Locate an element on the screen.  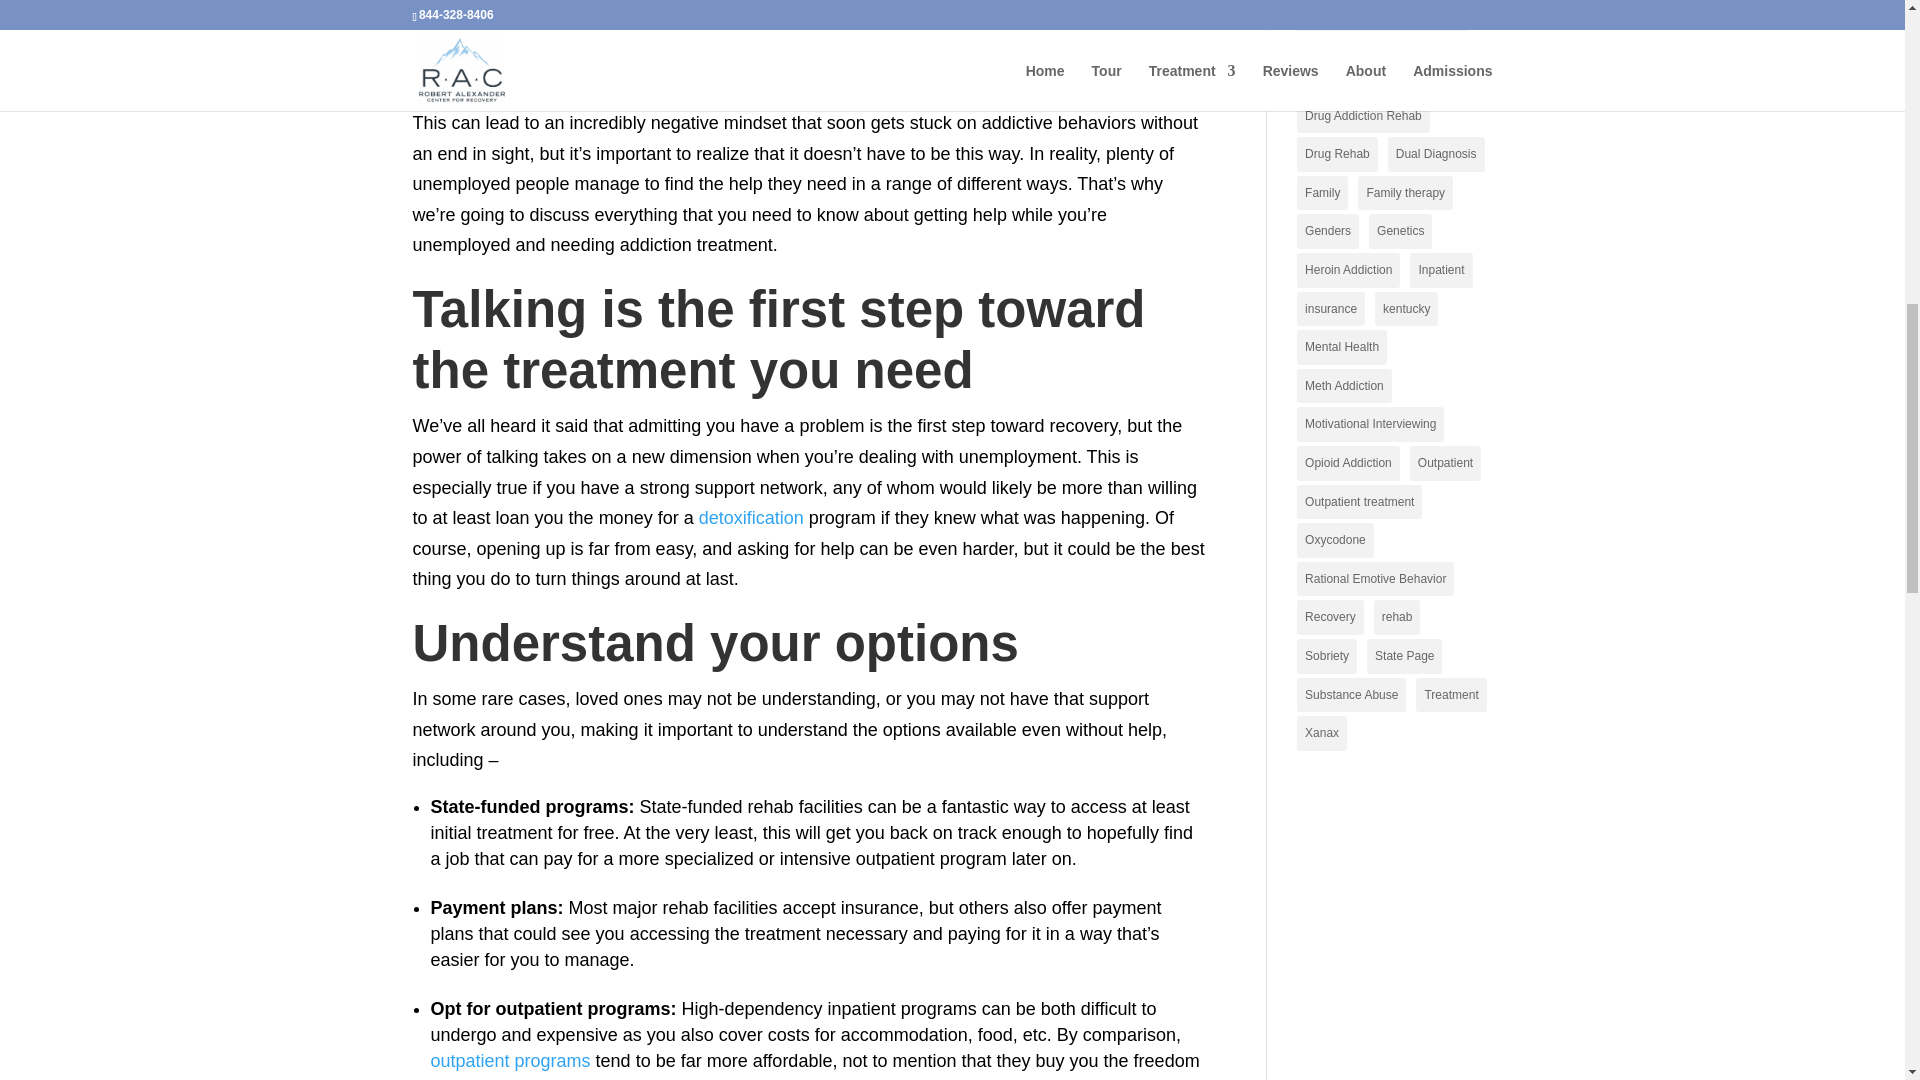
detoxification is located at coordinates (751, 518).